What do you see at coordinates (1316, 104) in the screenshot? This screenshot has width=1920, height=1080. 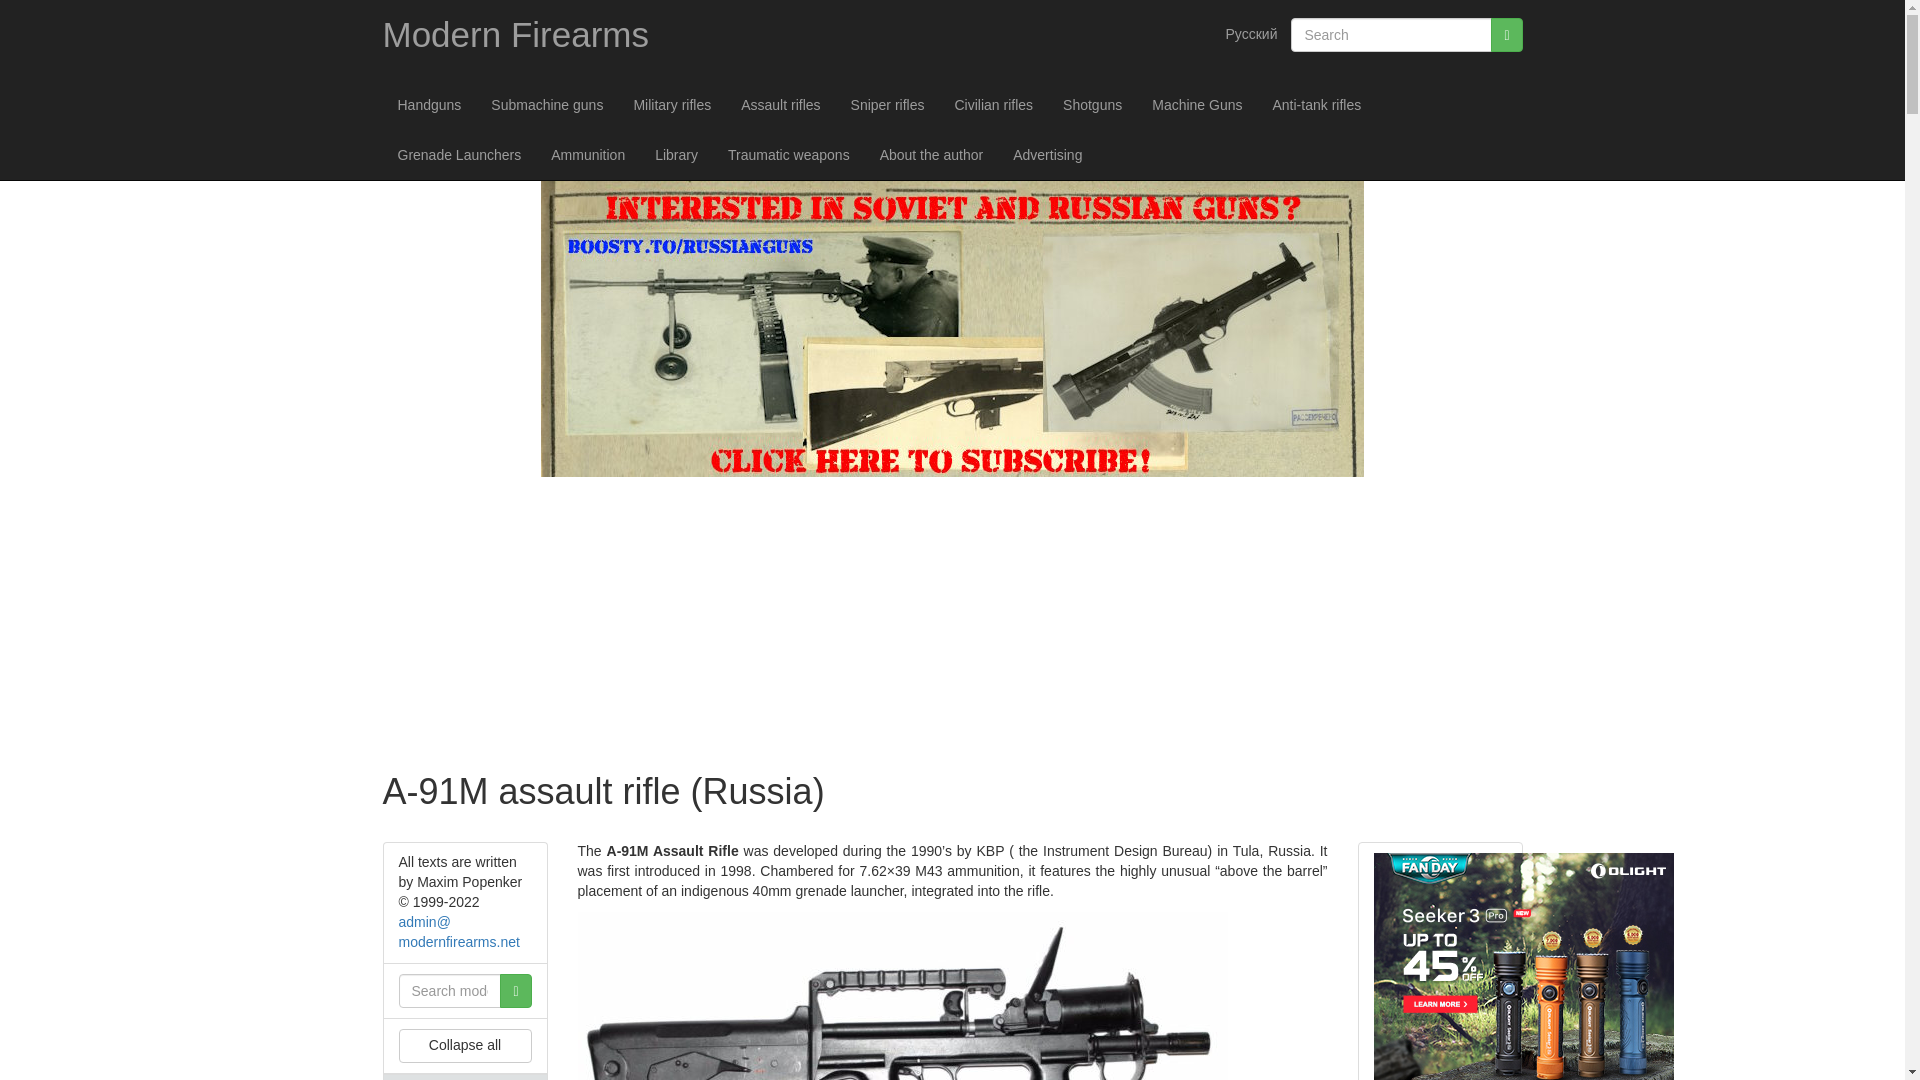 I see `Anti-tank rifles` at bounding box center [1316, 104].